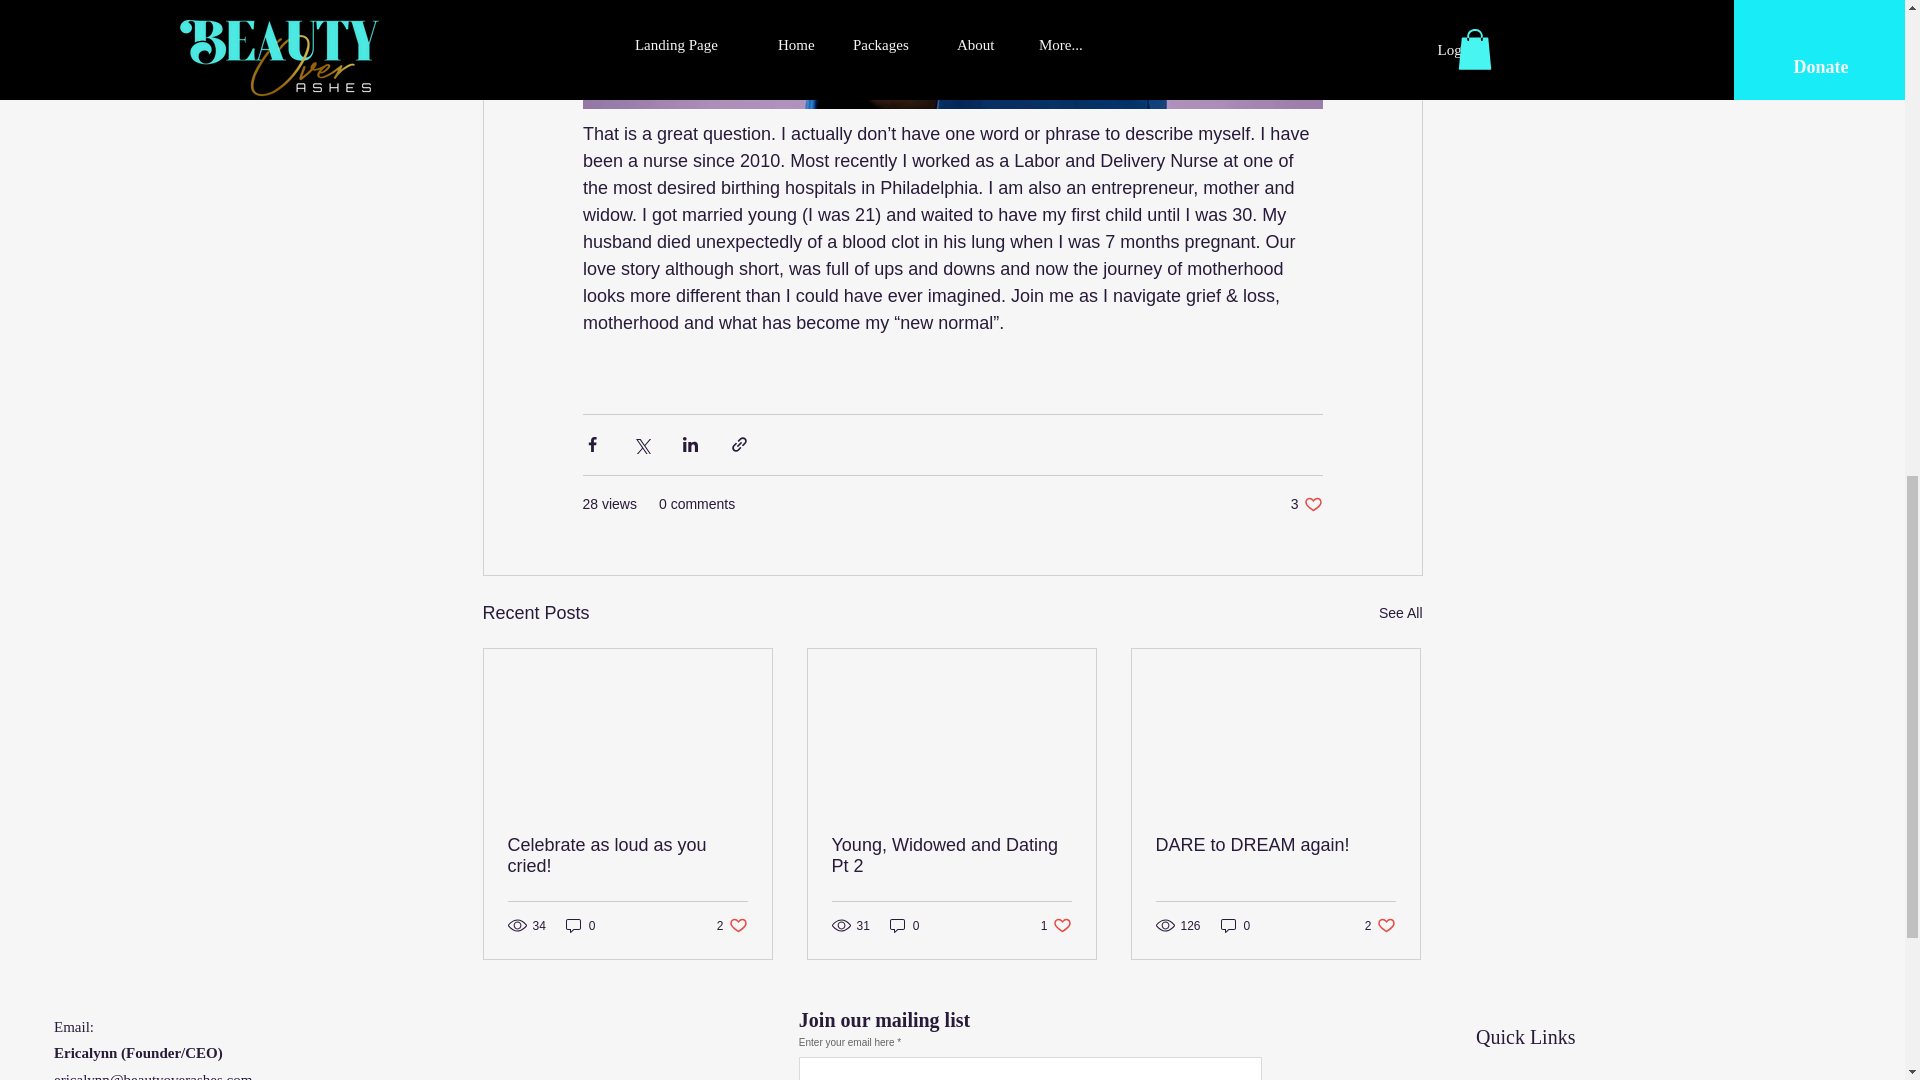  Describe the element at coordinates (1495, 1078) in the screenshot. I see `0` at that location.